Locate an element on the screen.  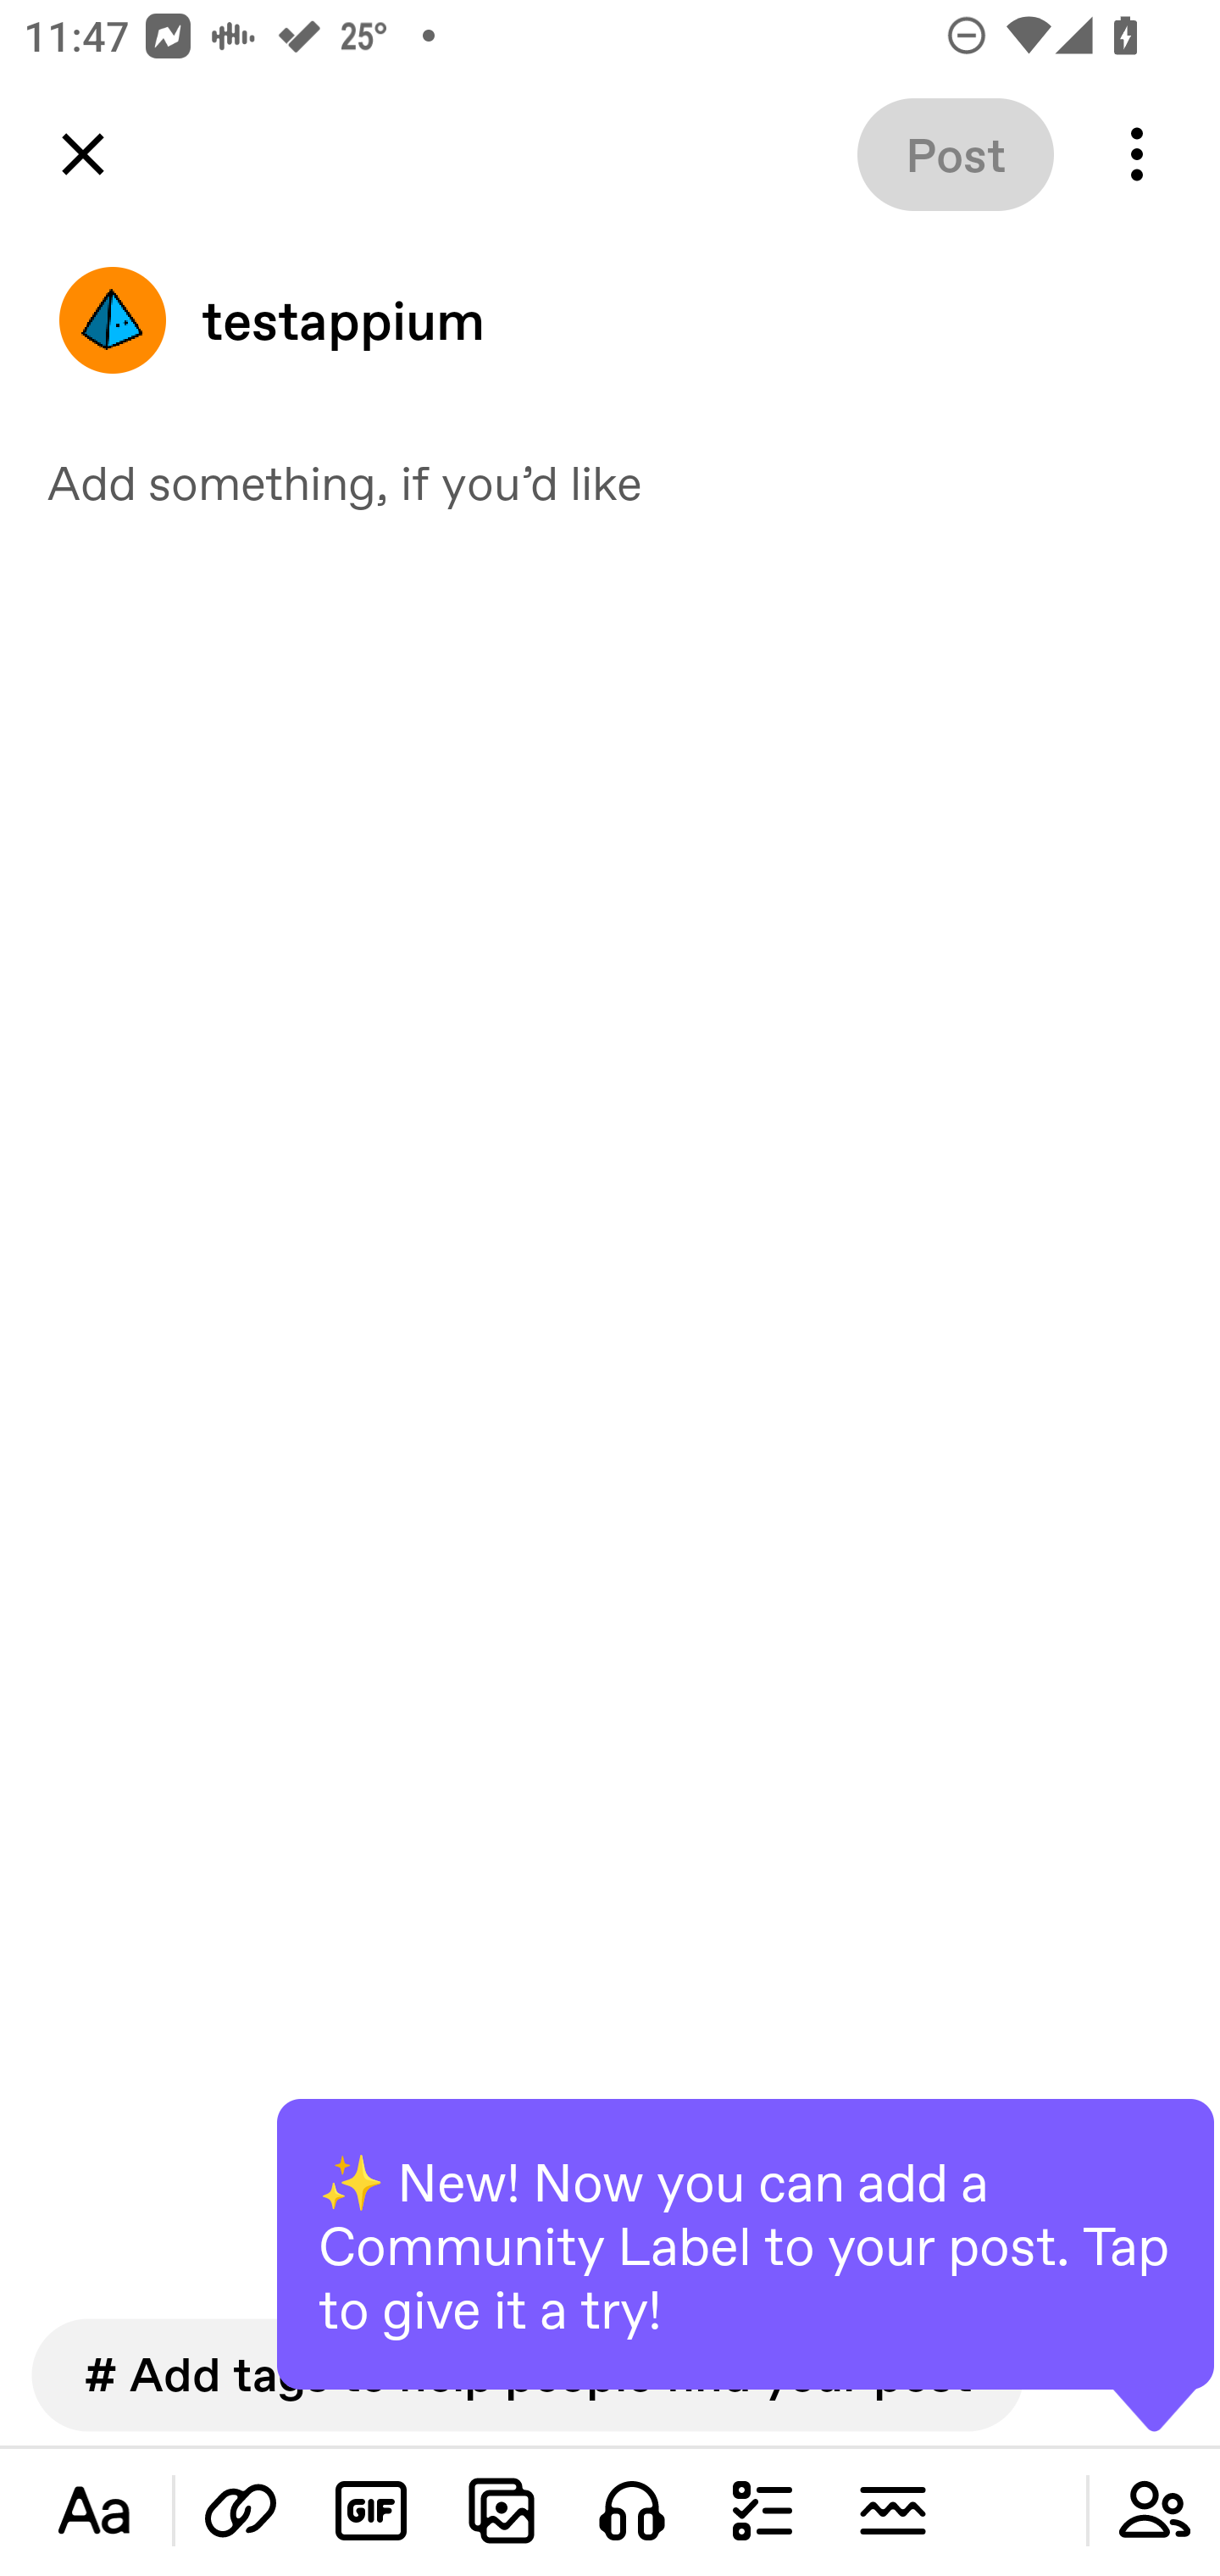
Add something, if you’d like is located at coordinates (610, 481).